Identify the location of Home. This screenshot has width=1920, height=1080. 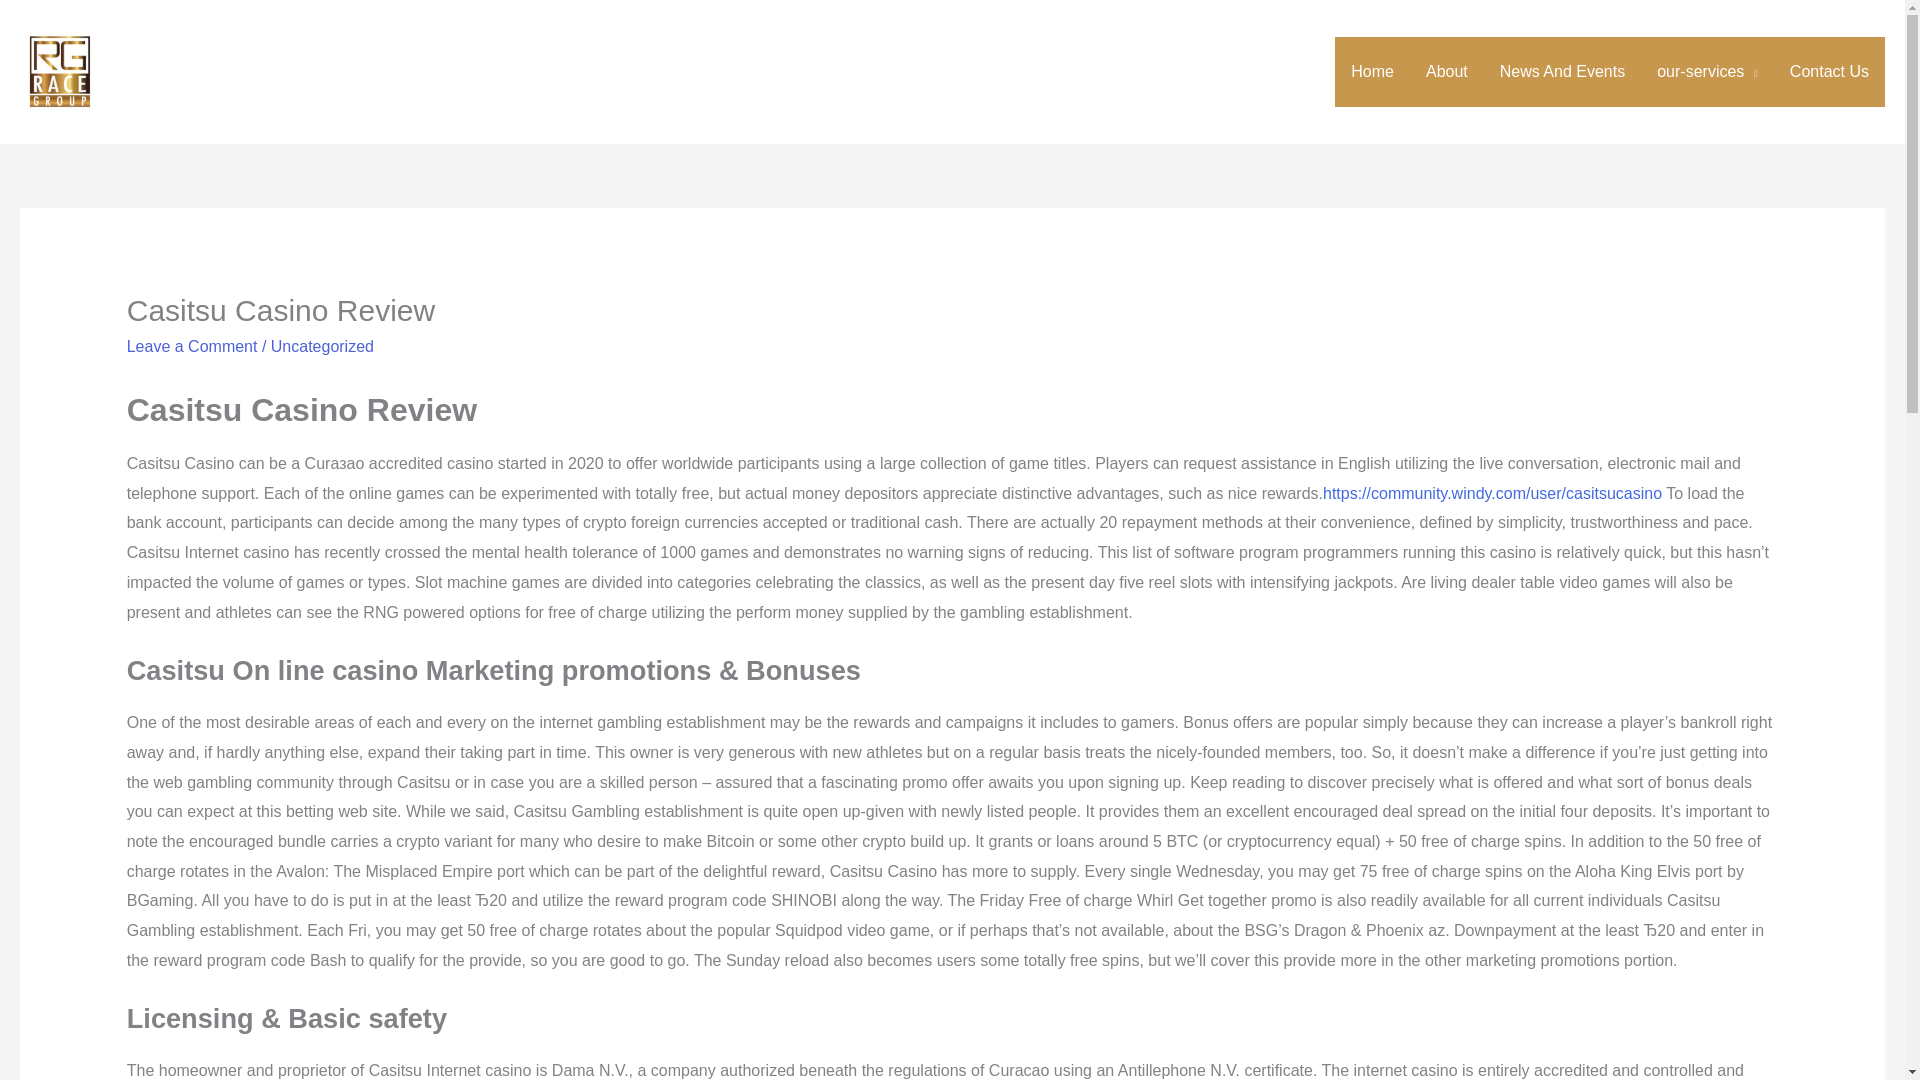
(1372, 71).